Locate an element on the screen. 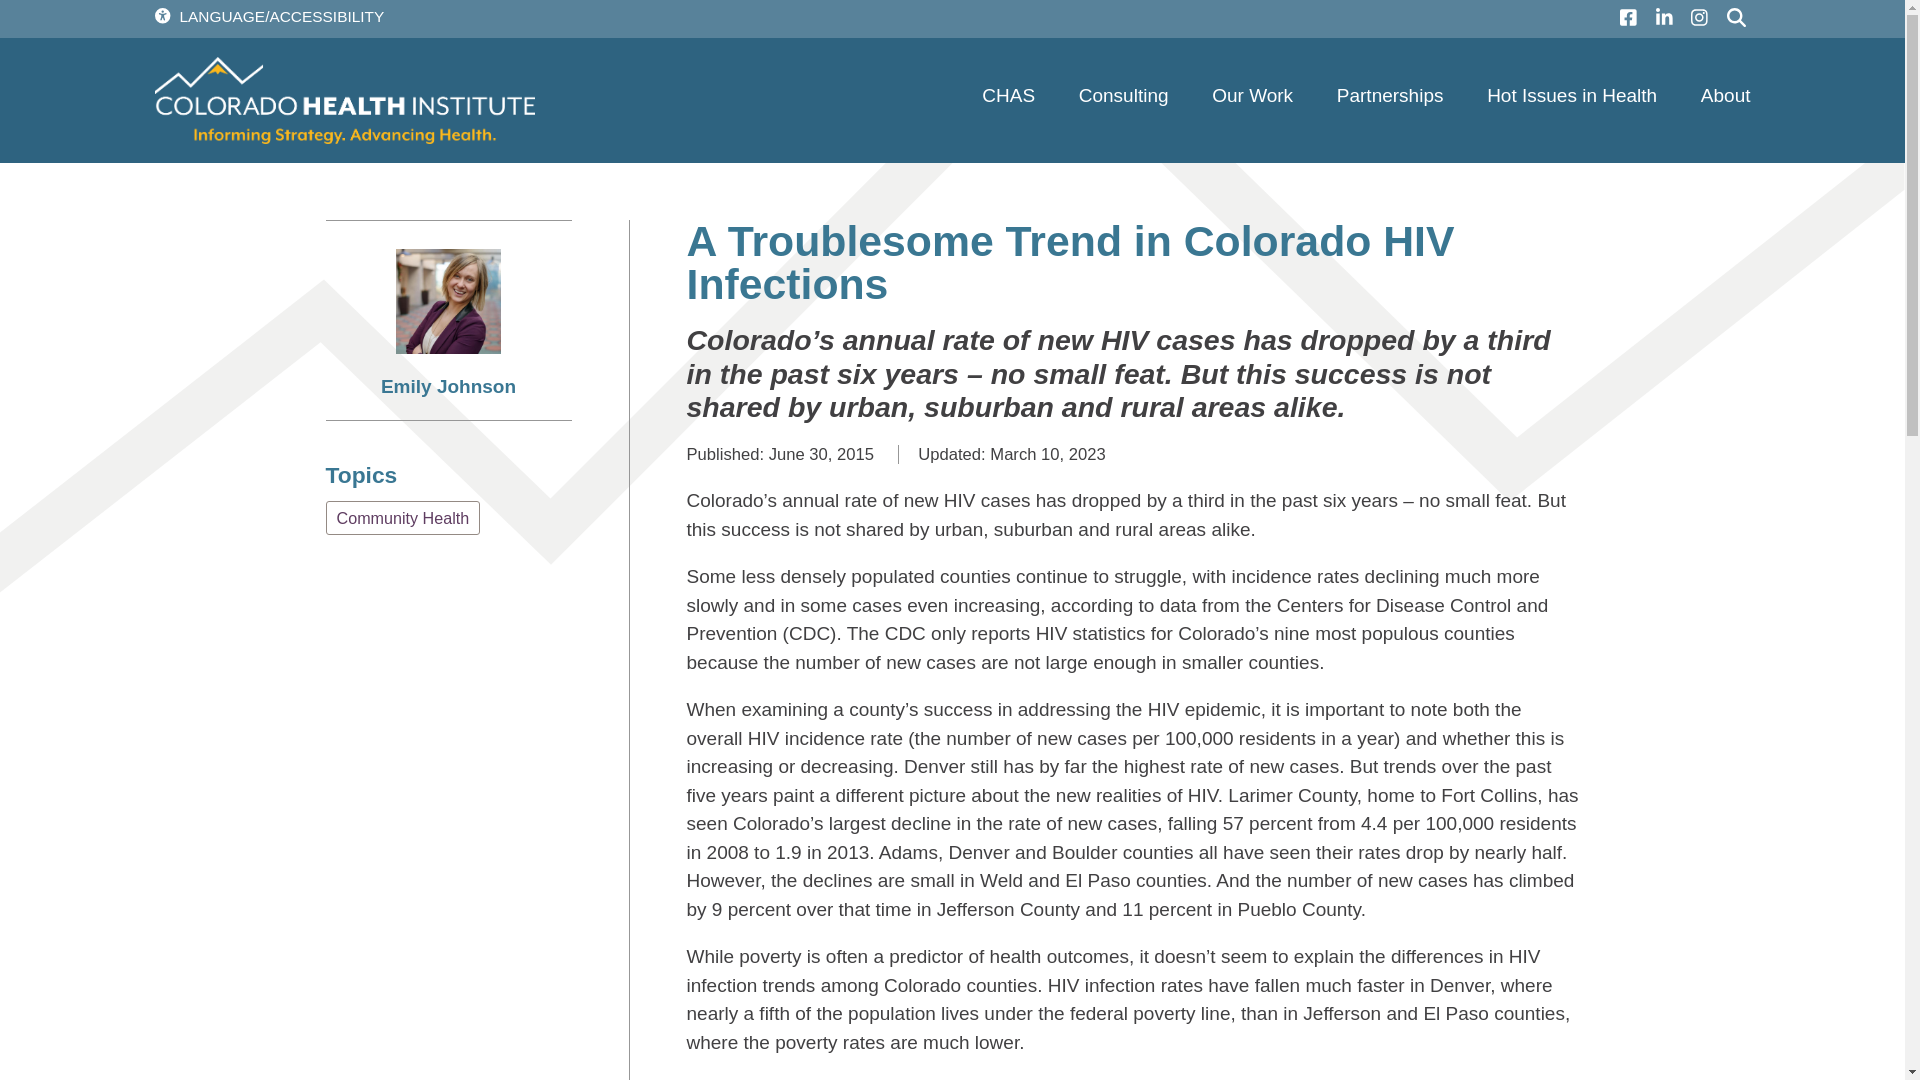 The height and width of the screenshot is (1080, 1920). Emily Johnson is located at coordinates (448, 386).